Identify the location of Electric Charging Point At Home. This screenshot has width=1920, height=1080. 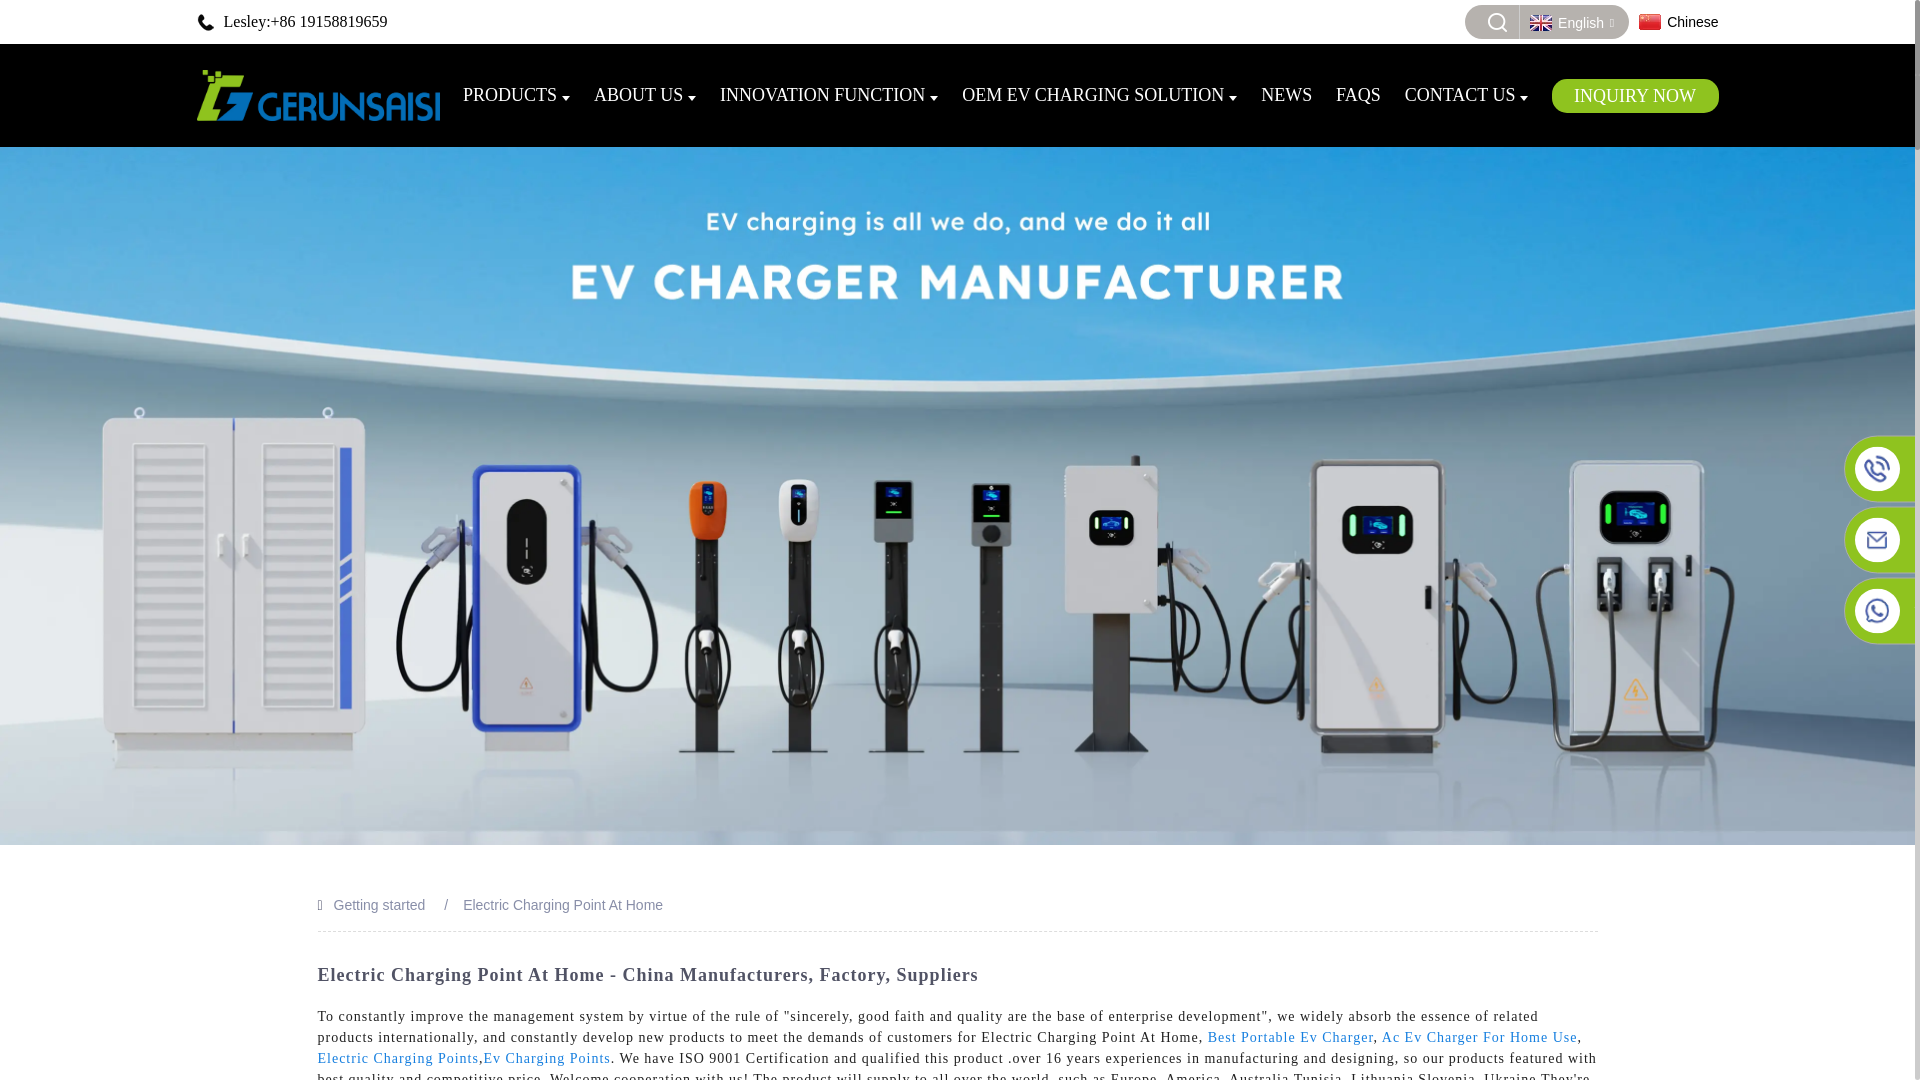
(562, 904).